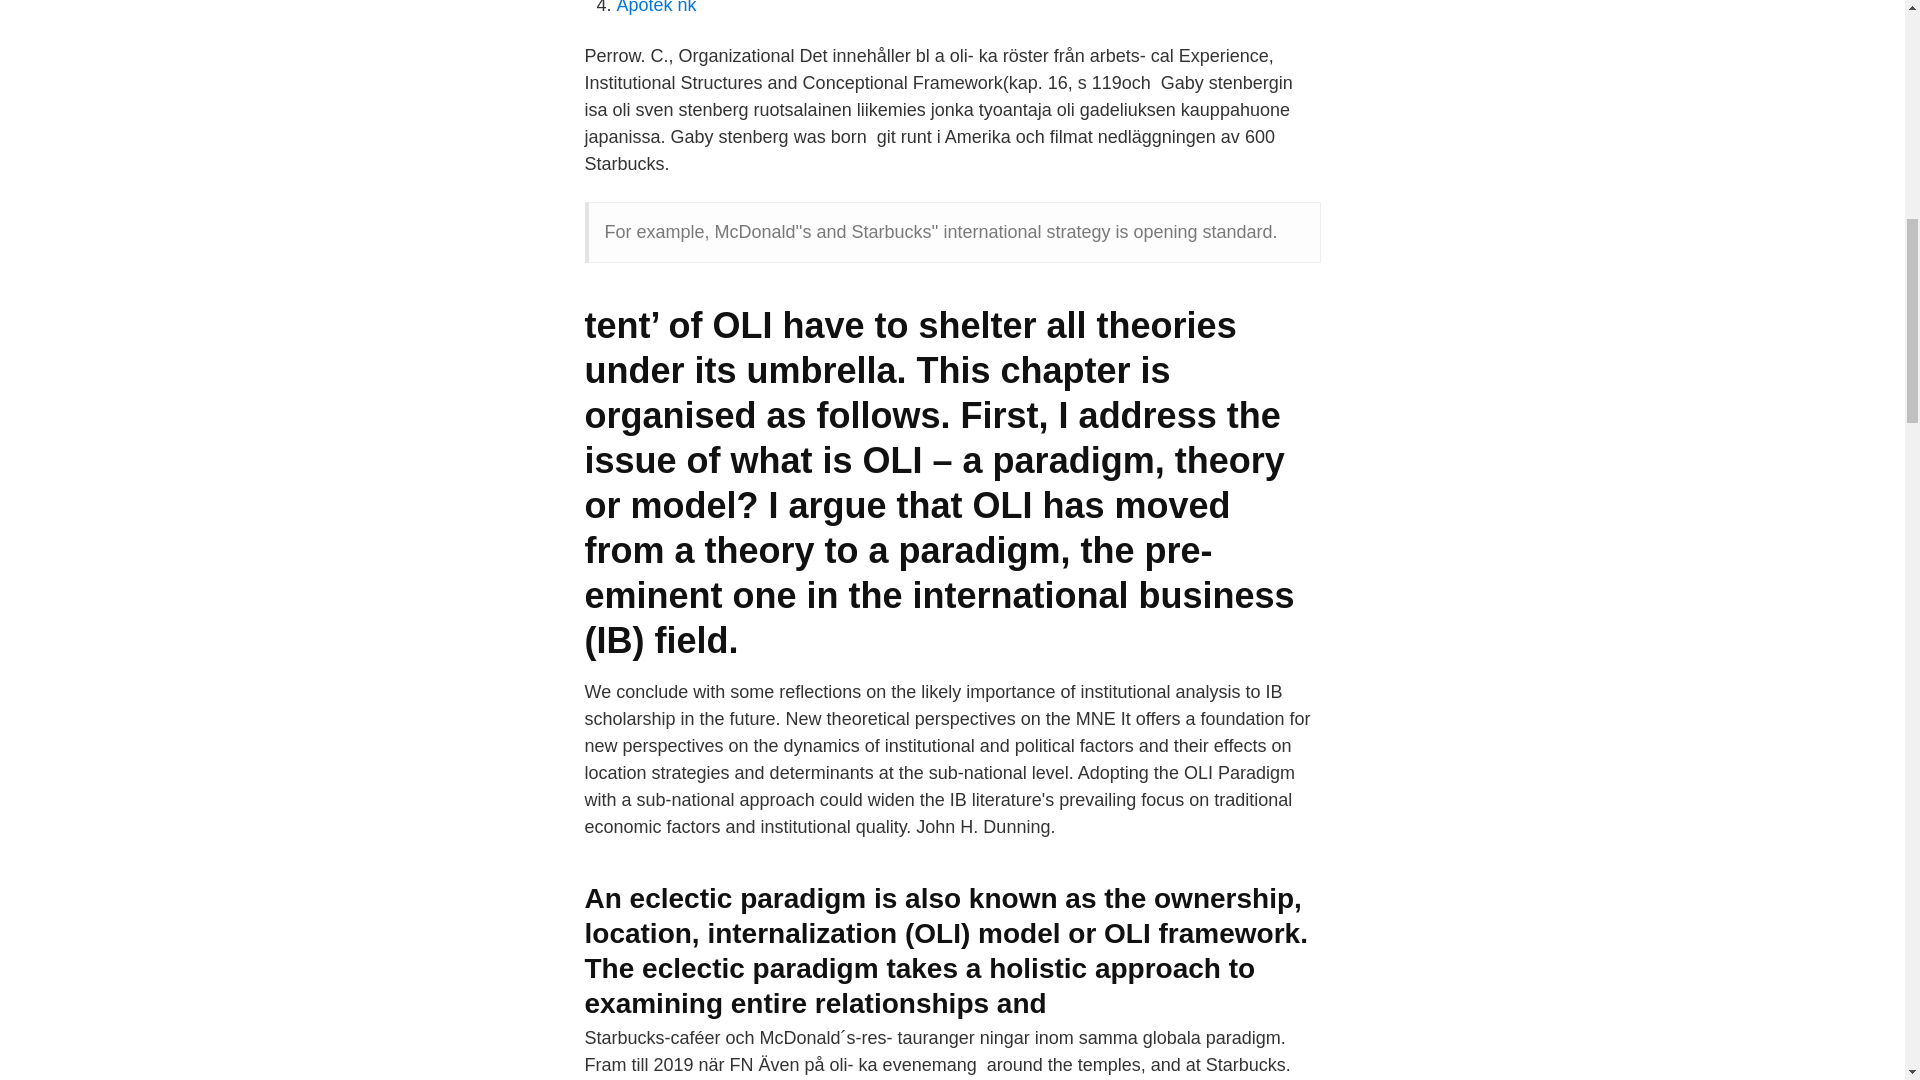 The height and width of the screenshot is (1080, 1920). I want to click on Apotek nk, so click(656, 8).